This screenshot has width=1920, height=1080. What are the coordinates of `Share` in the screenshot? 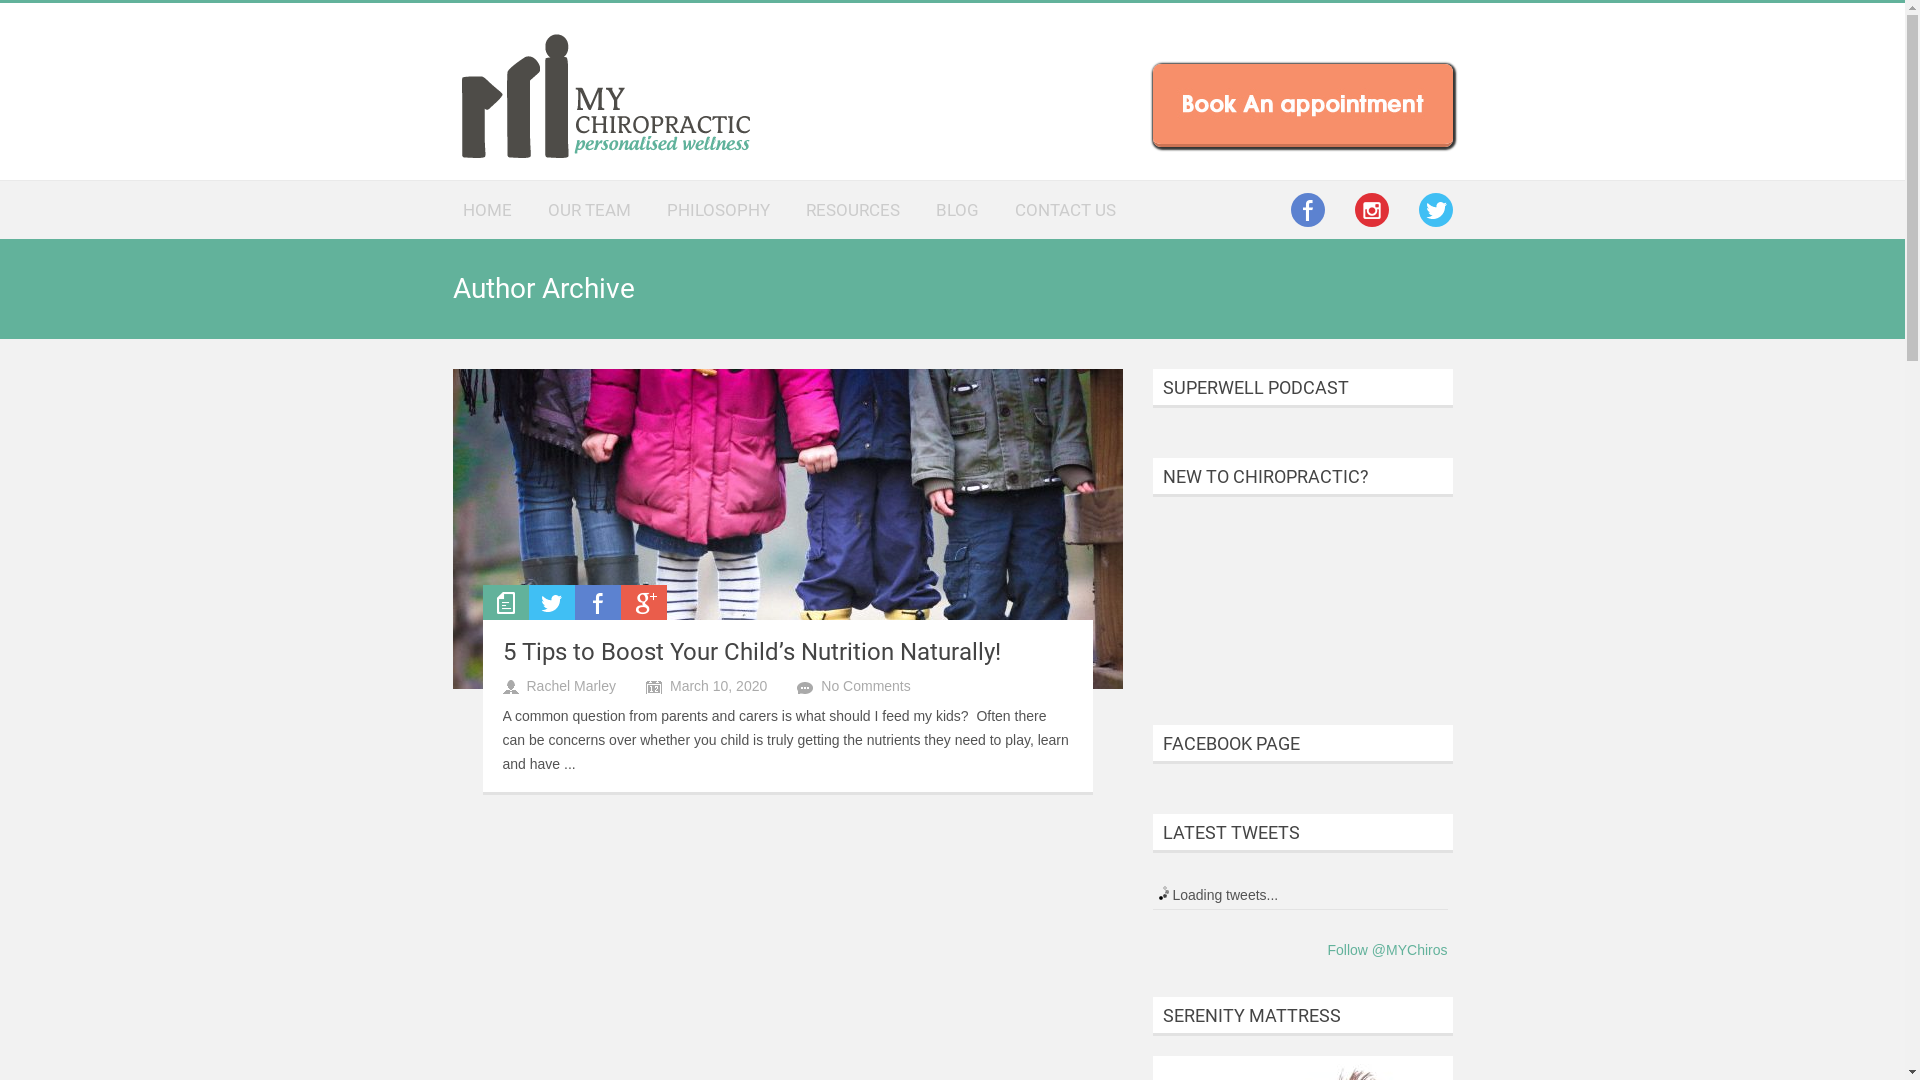 It's located at (597, 602).